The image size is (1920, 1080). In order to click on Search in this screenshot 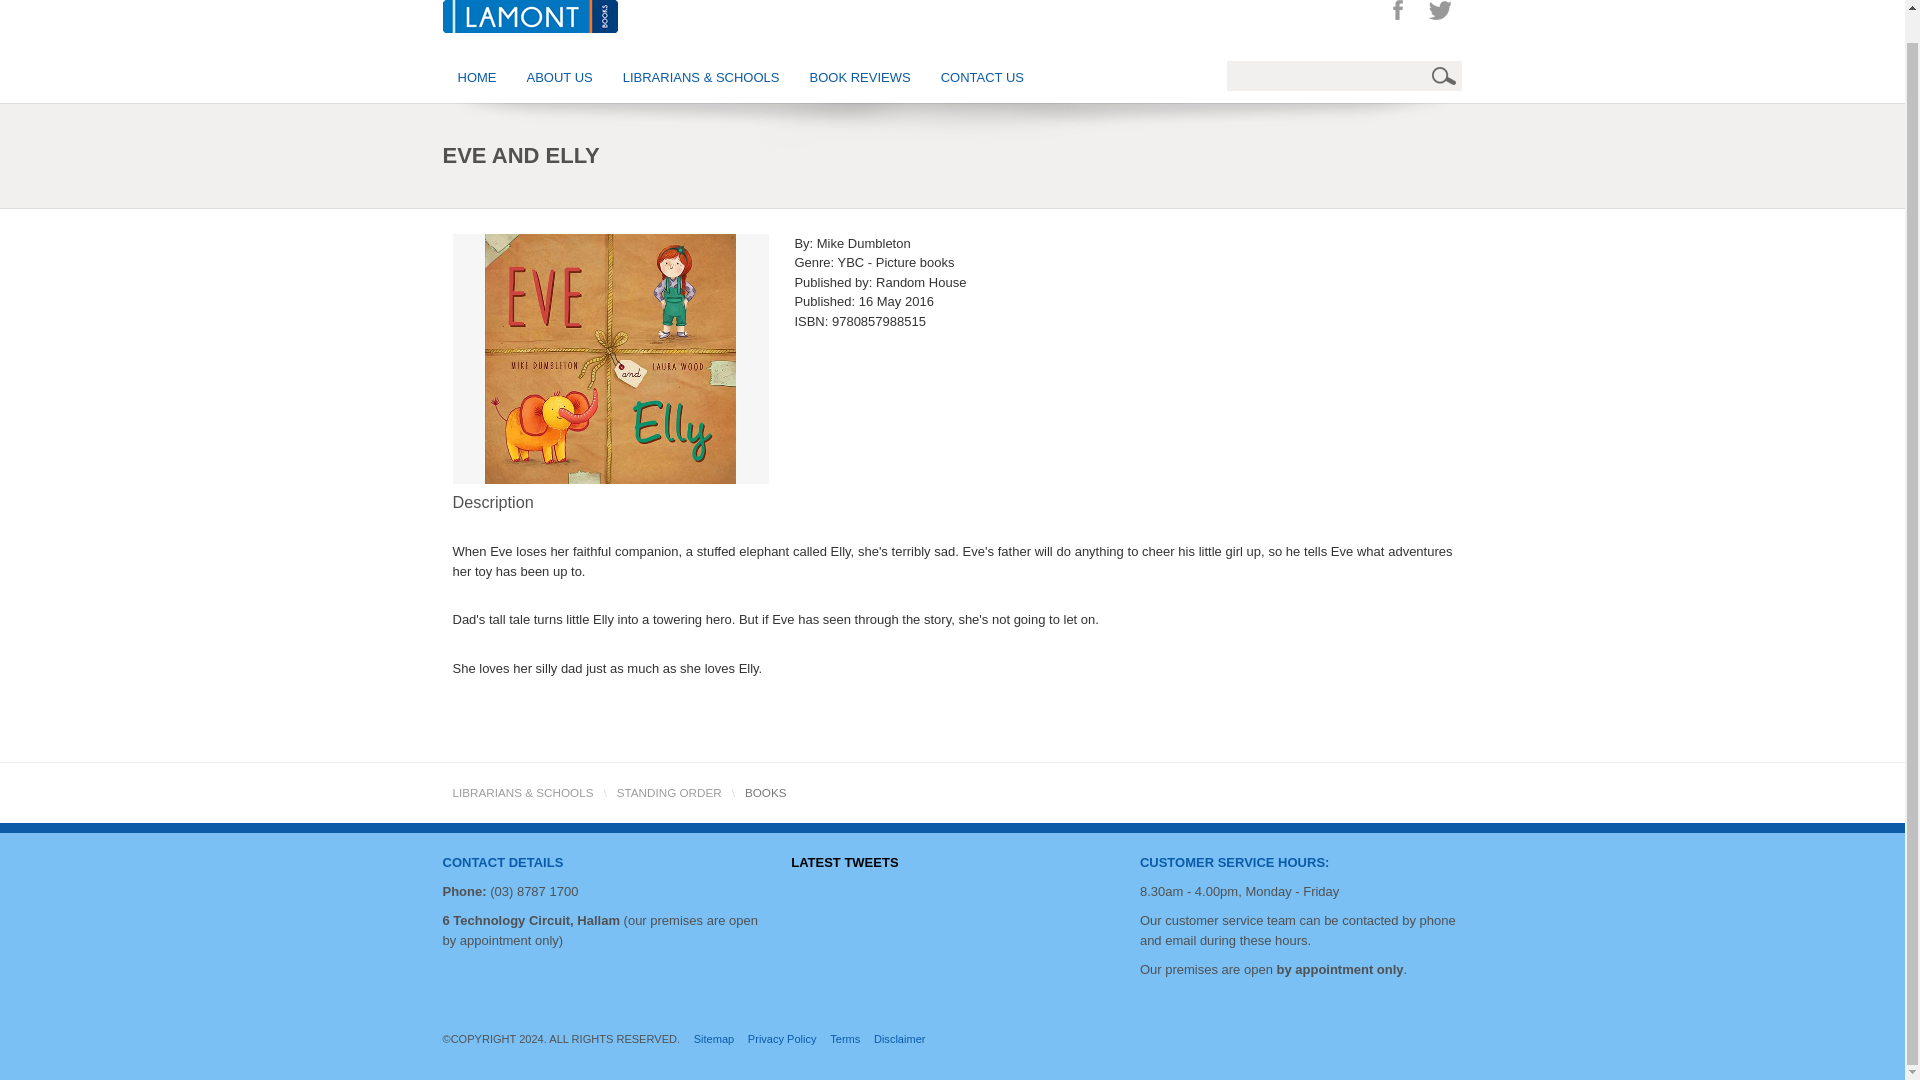, I will do `click(1446, 75)`.